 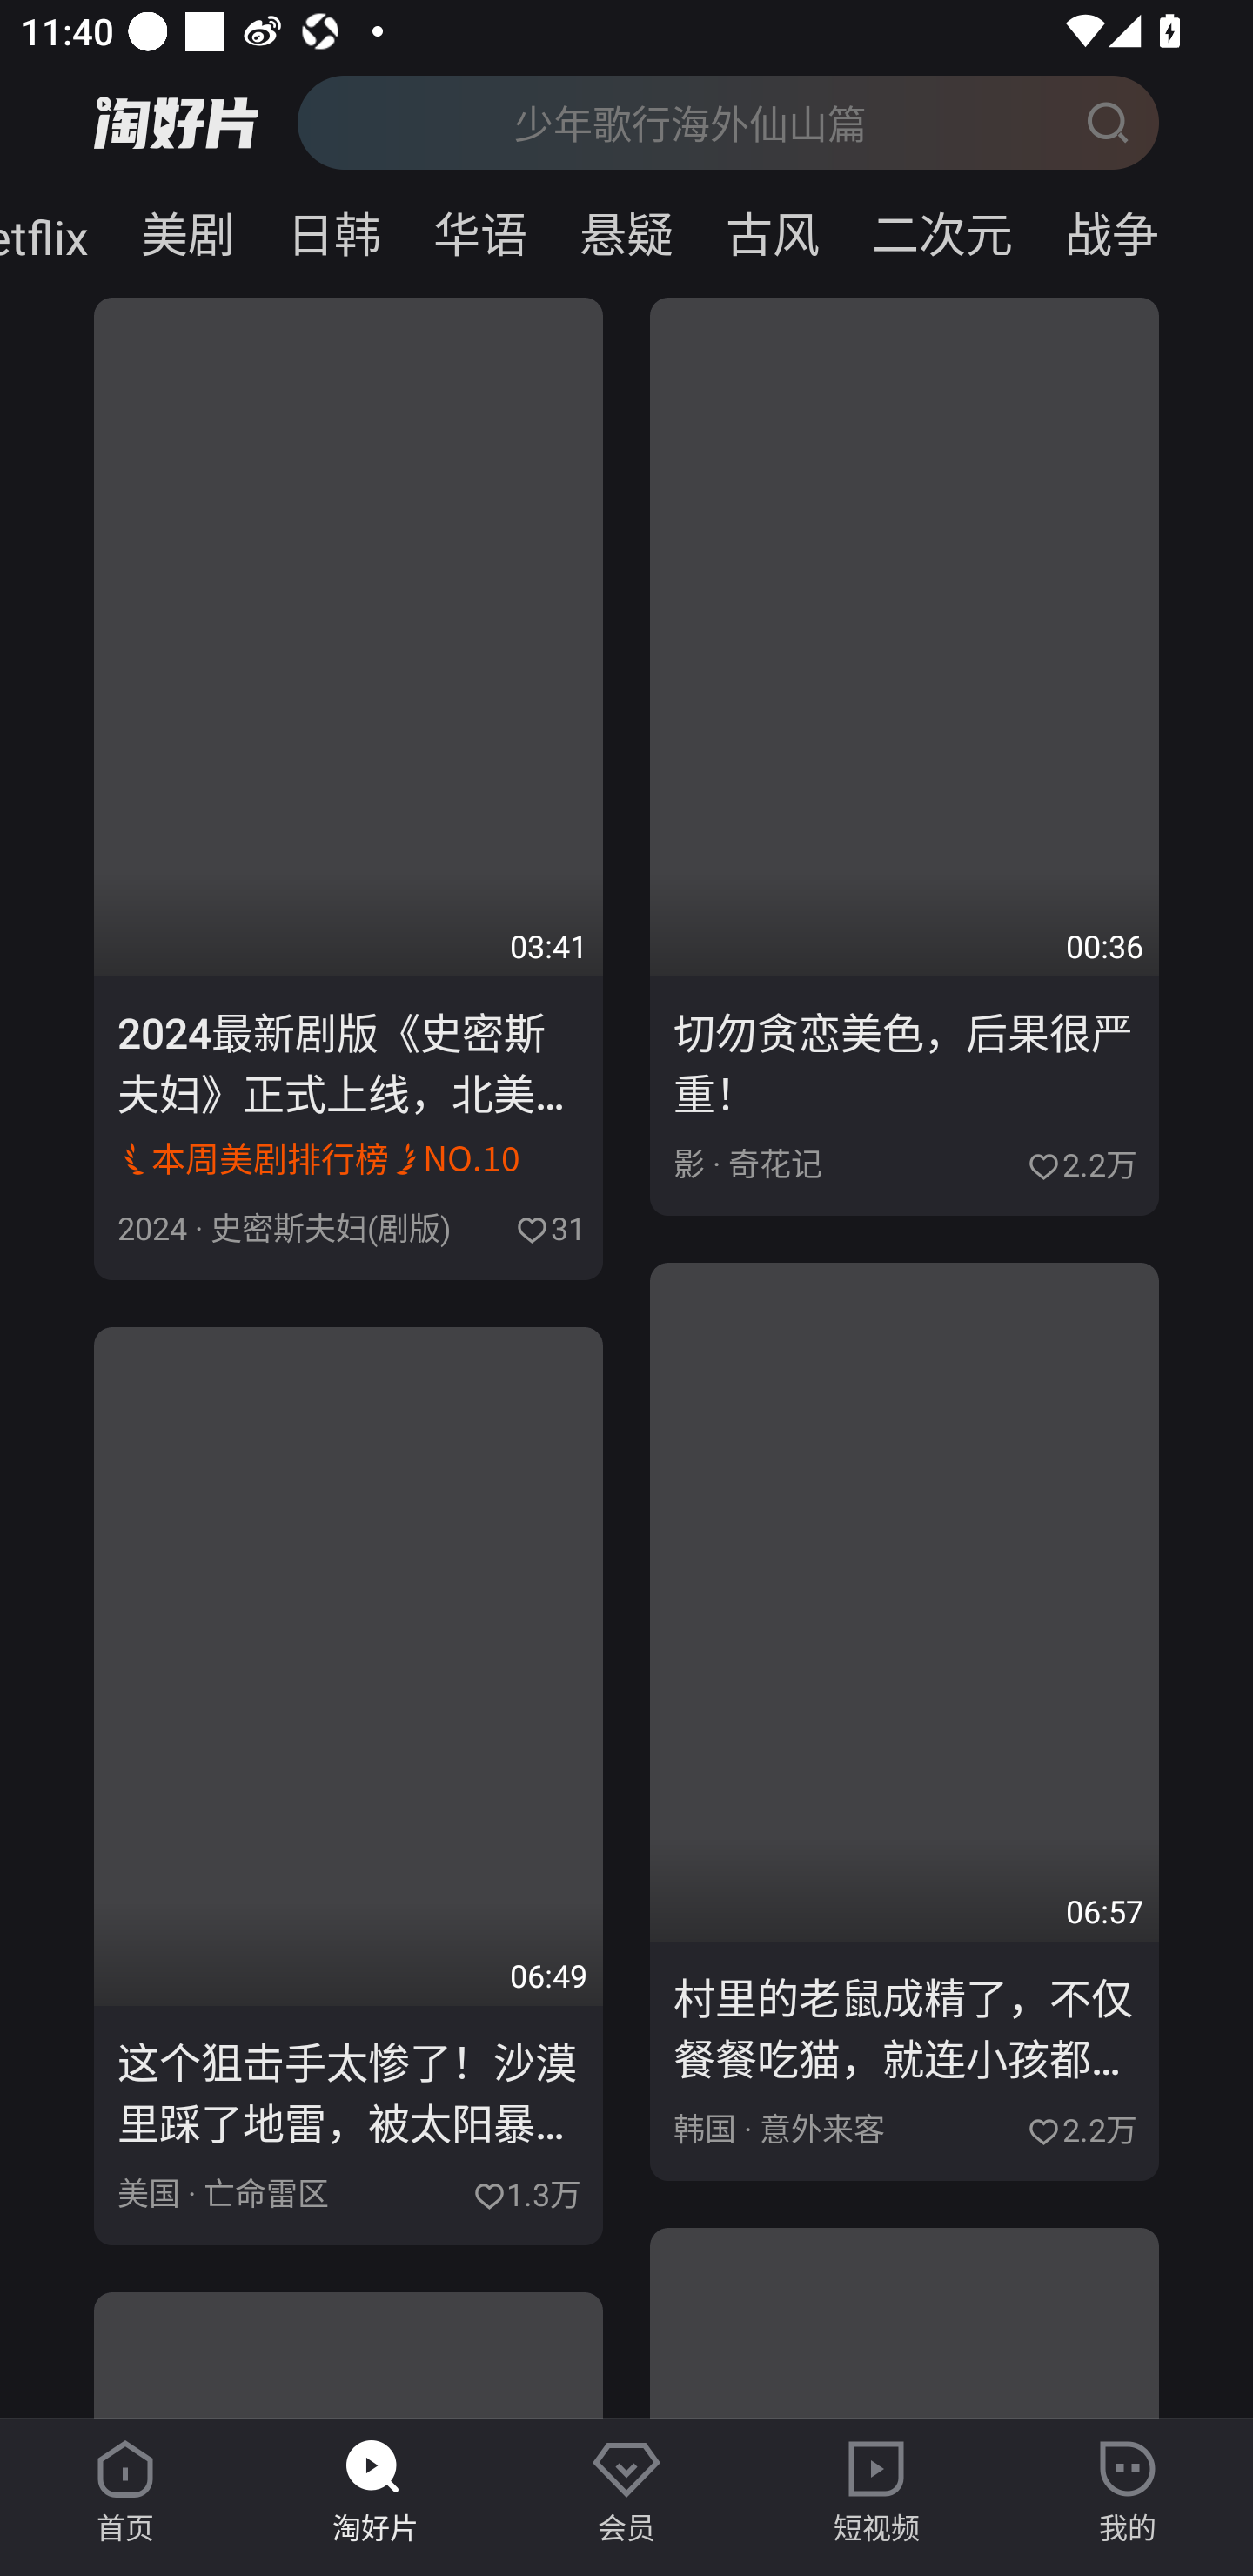 I want to click on 搜索框，少年歌行海外仙山篇 少年歌行海外仙山篇 , so click(x=728, y=122).